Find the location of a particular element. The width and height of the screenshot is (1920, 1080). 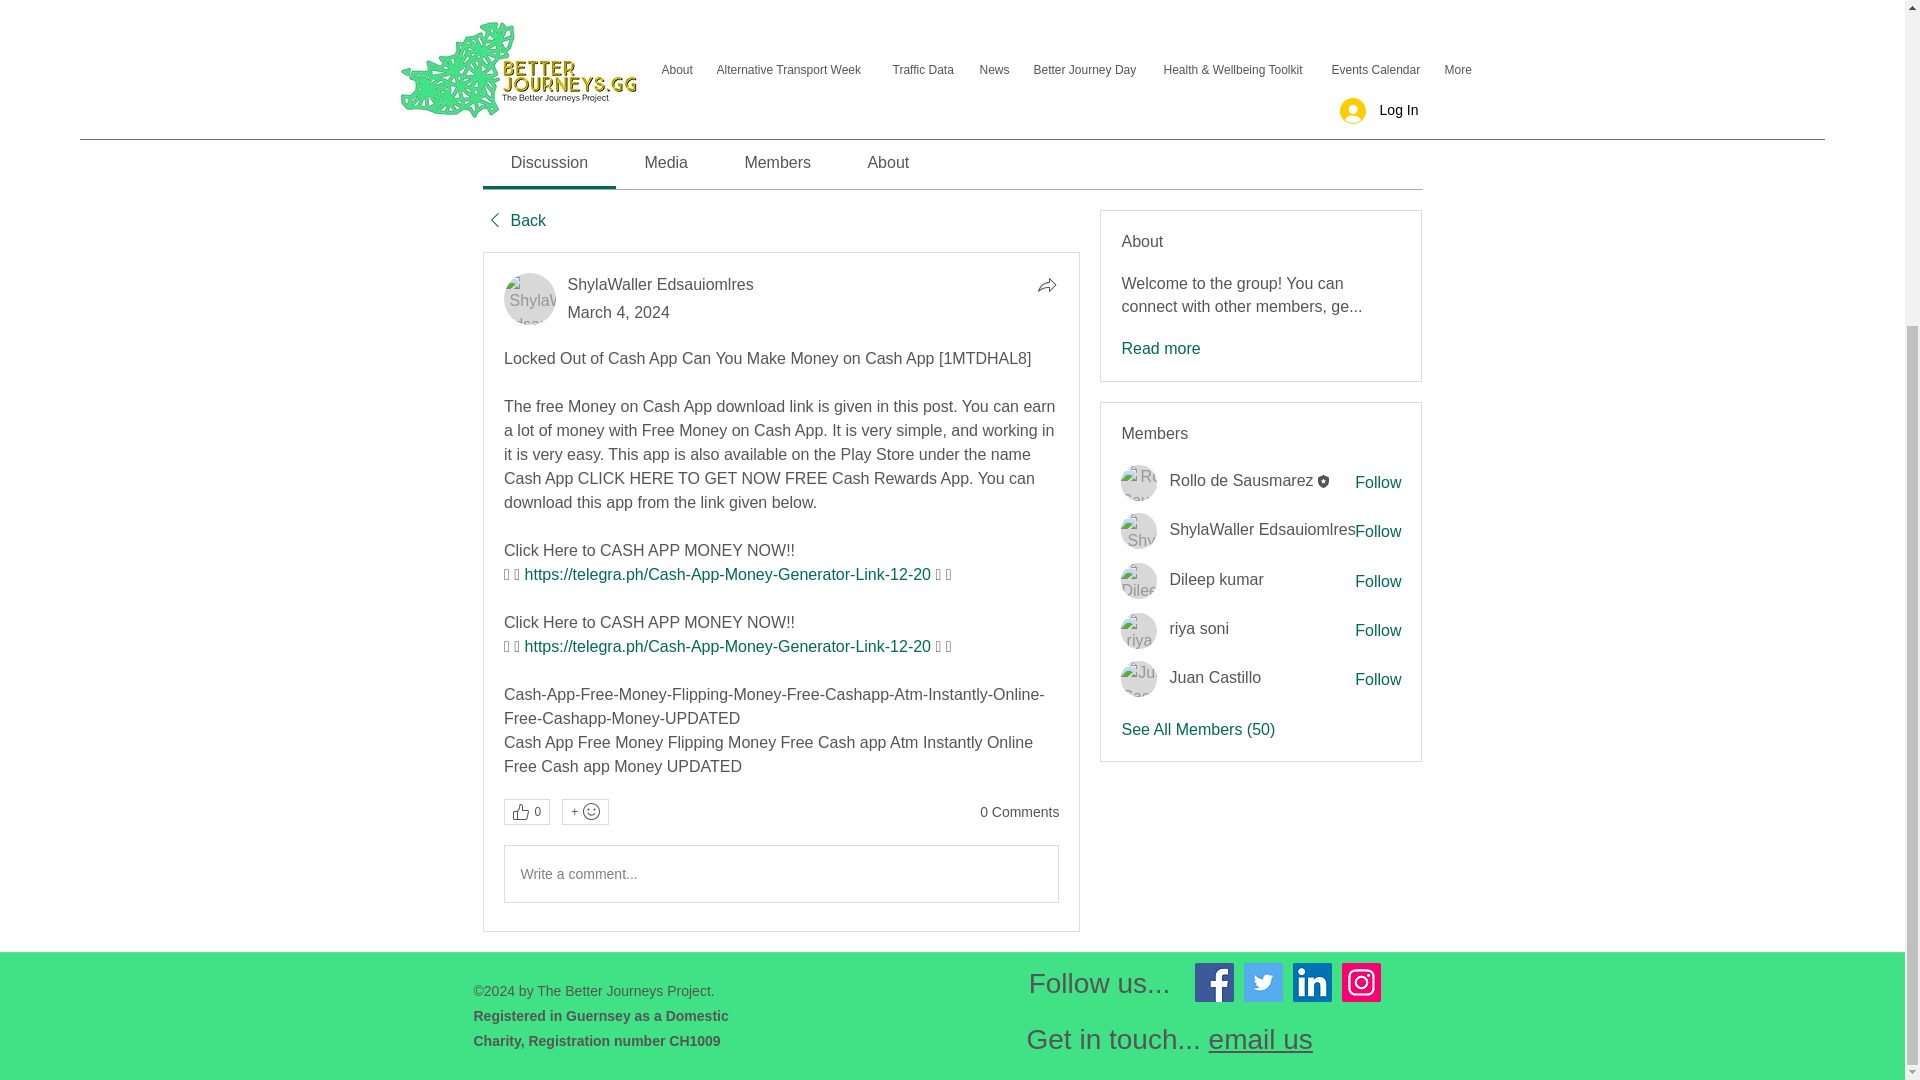

riya soni is located at coordinates (1139, 631).